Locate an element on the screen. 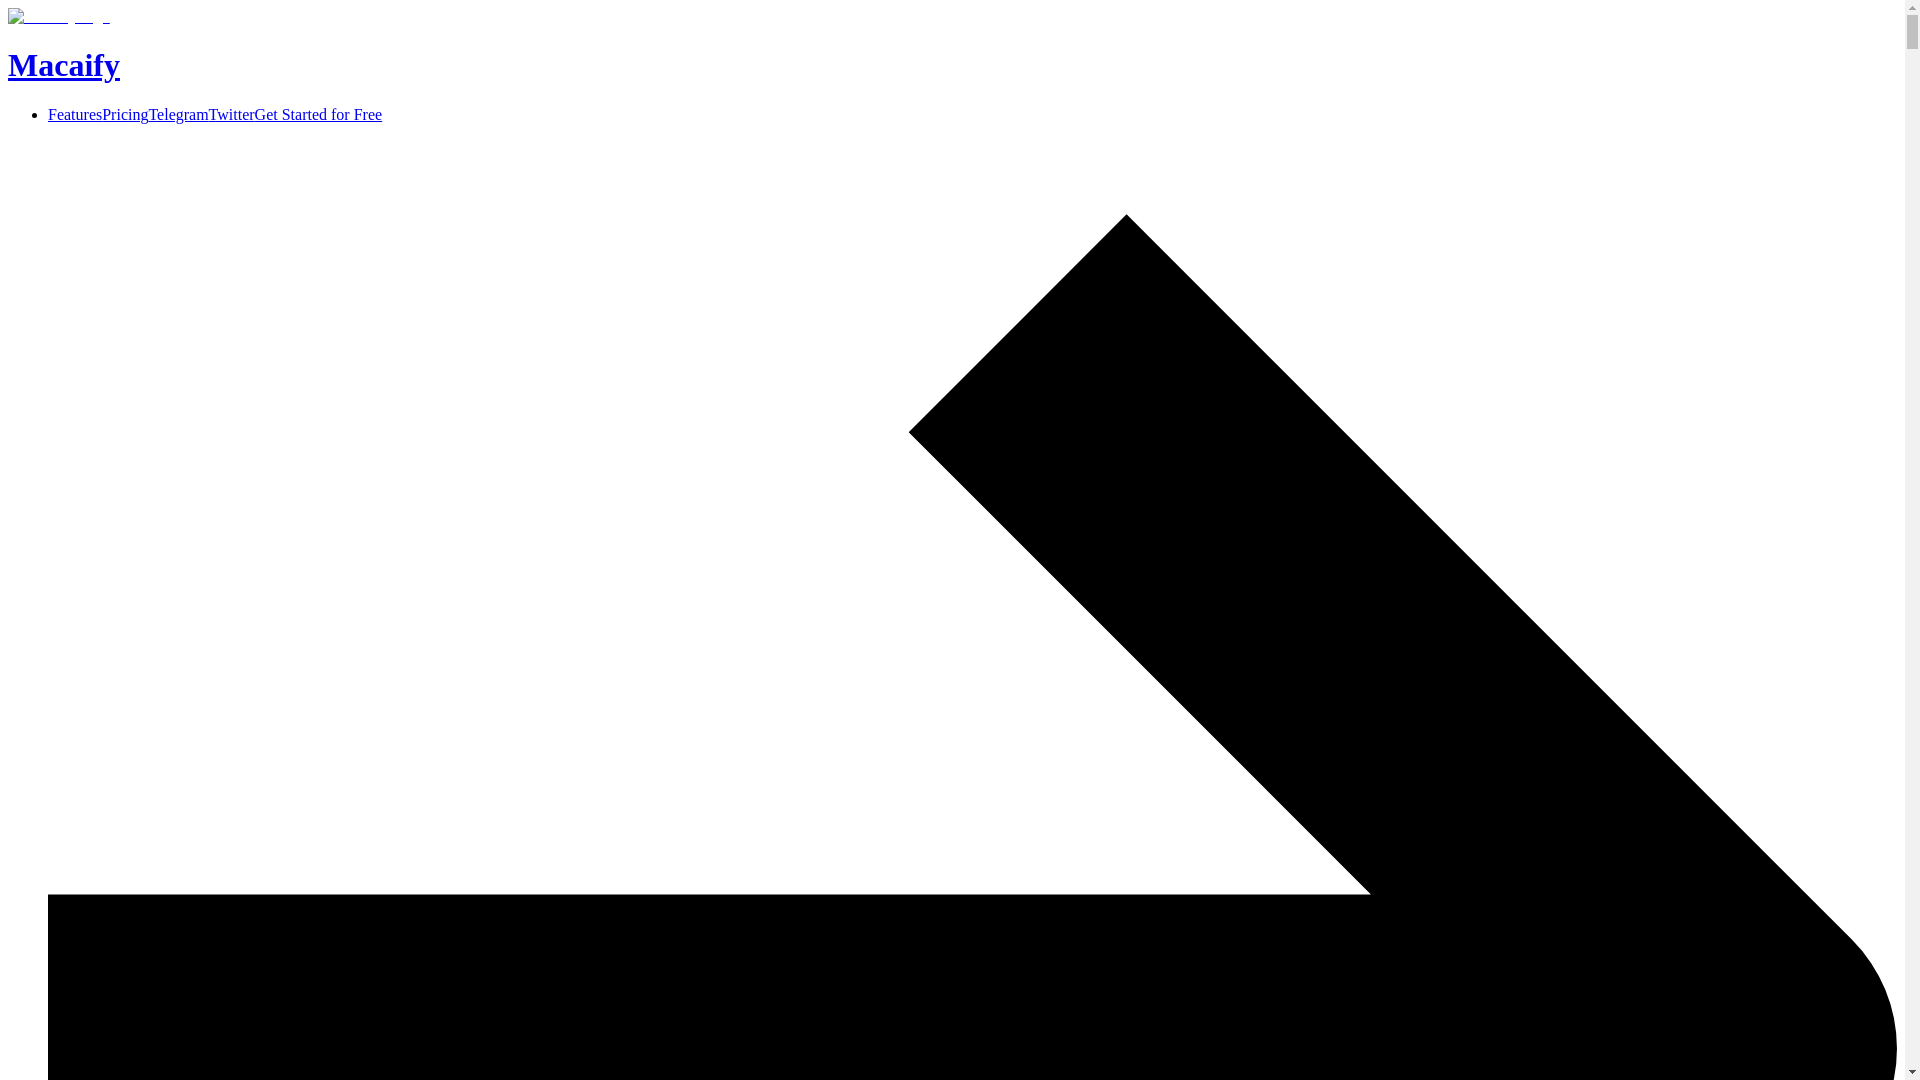 Image resolution: width=1920 pixels, height=1080 pixels. Pricing is located at coordinates (124, 114).